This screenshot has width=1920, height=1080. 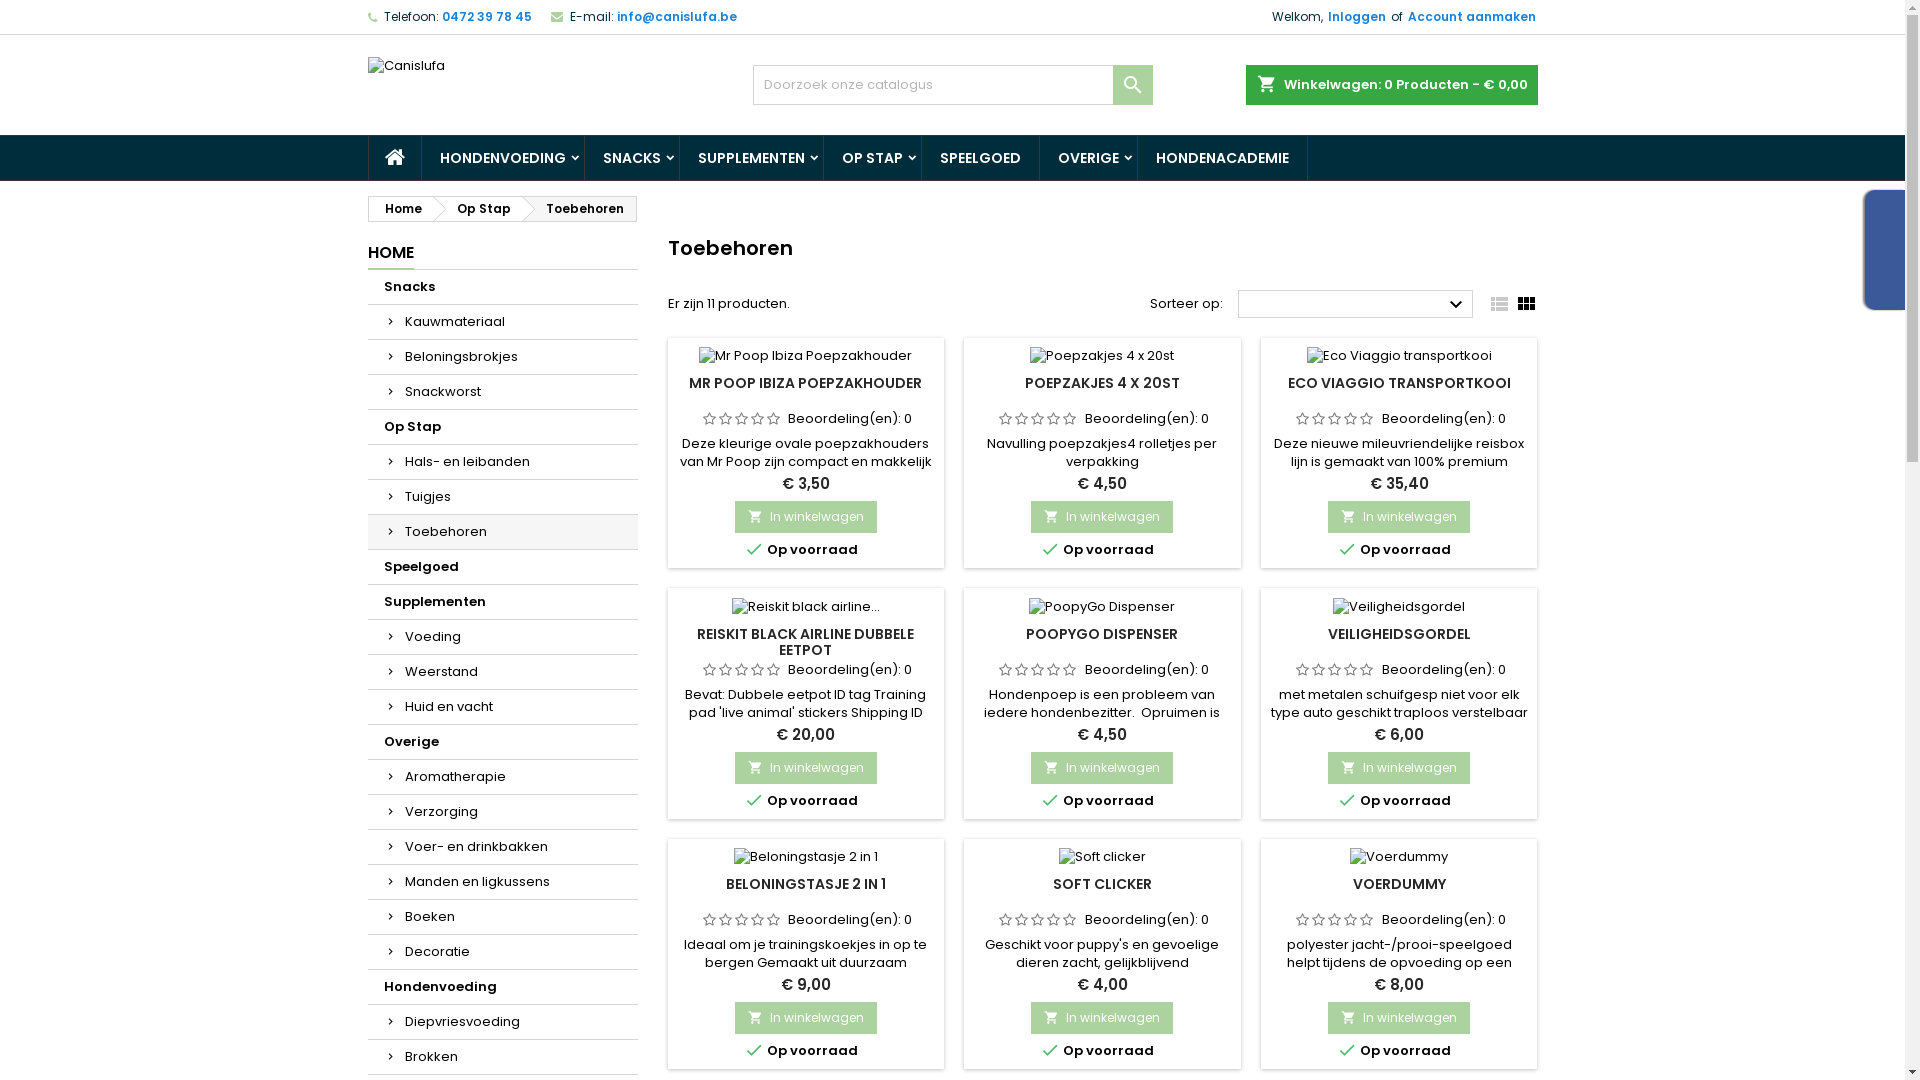 What do you see at coordinates (503, 952) in the screenshot?
I see `Decoratie` at bounding box center [503, 952].